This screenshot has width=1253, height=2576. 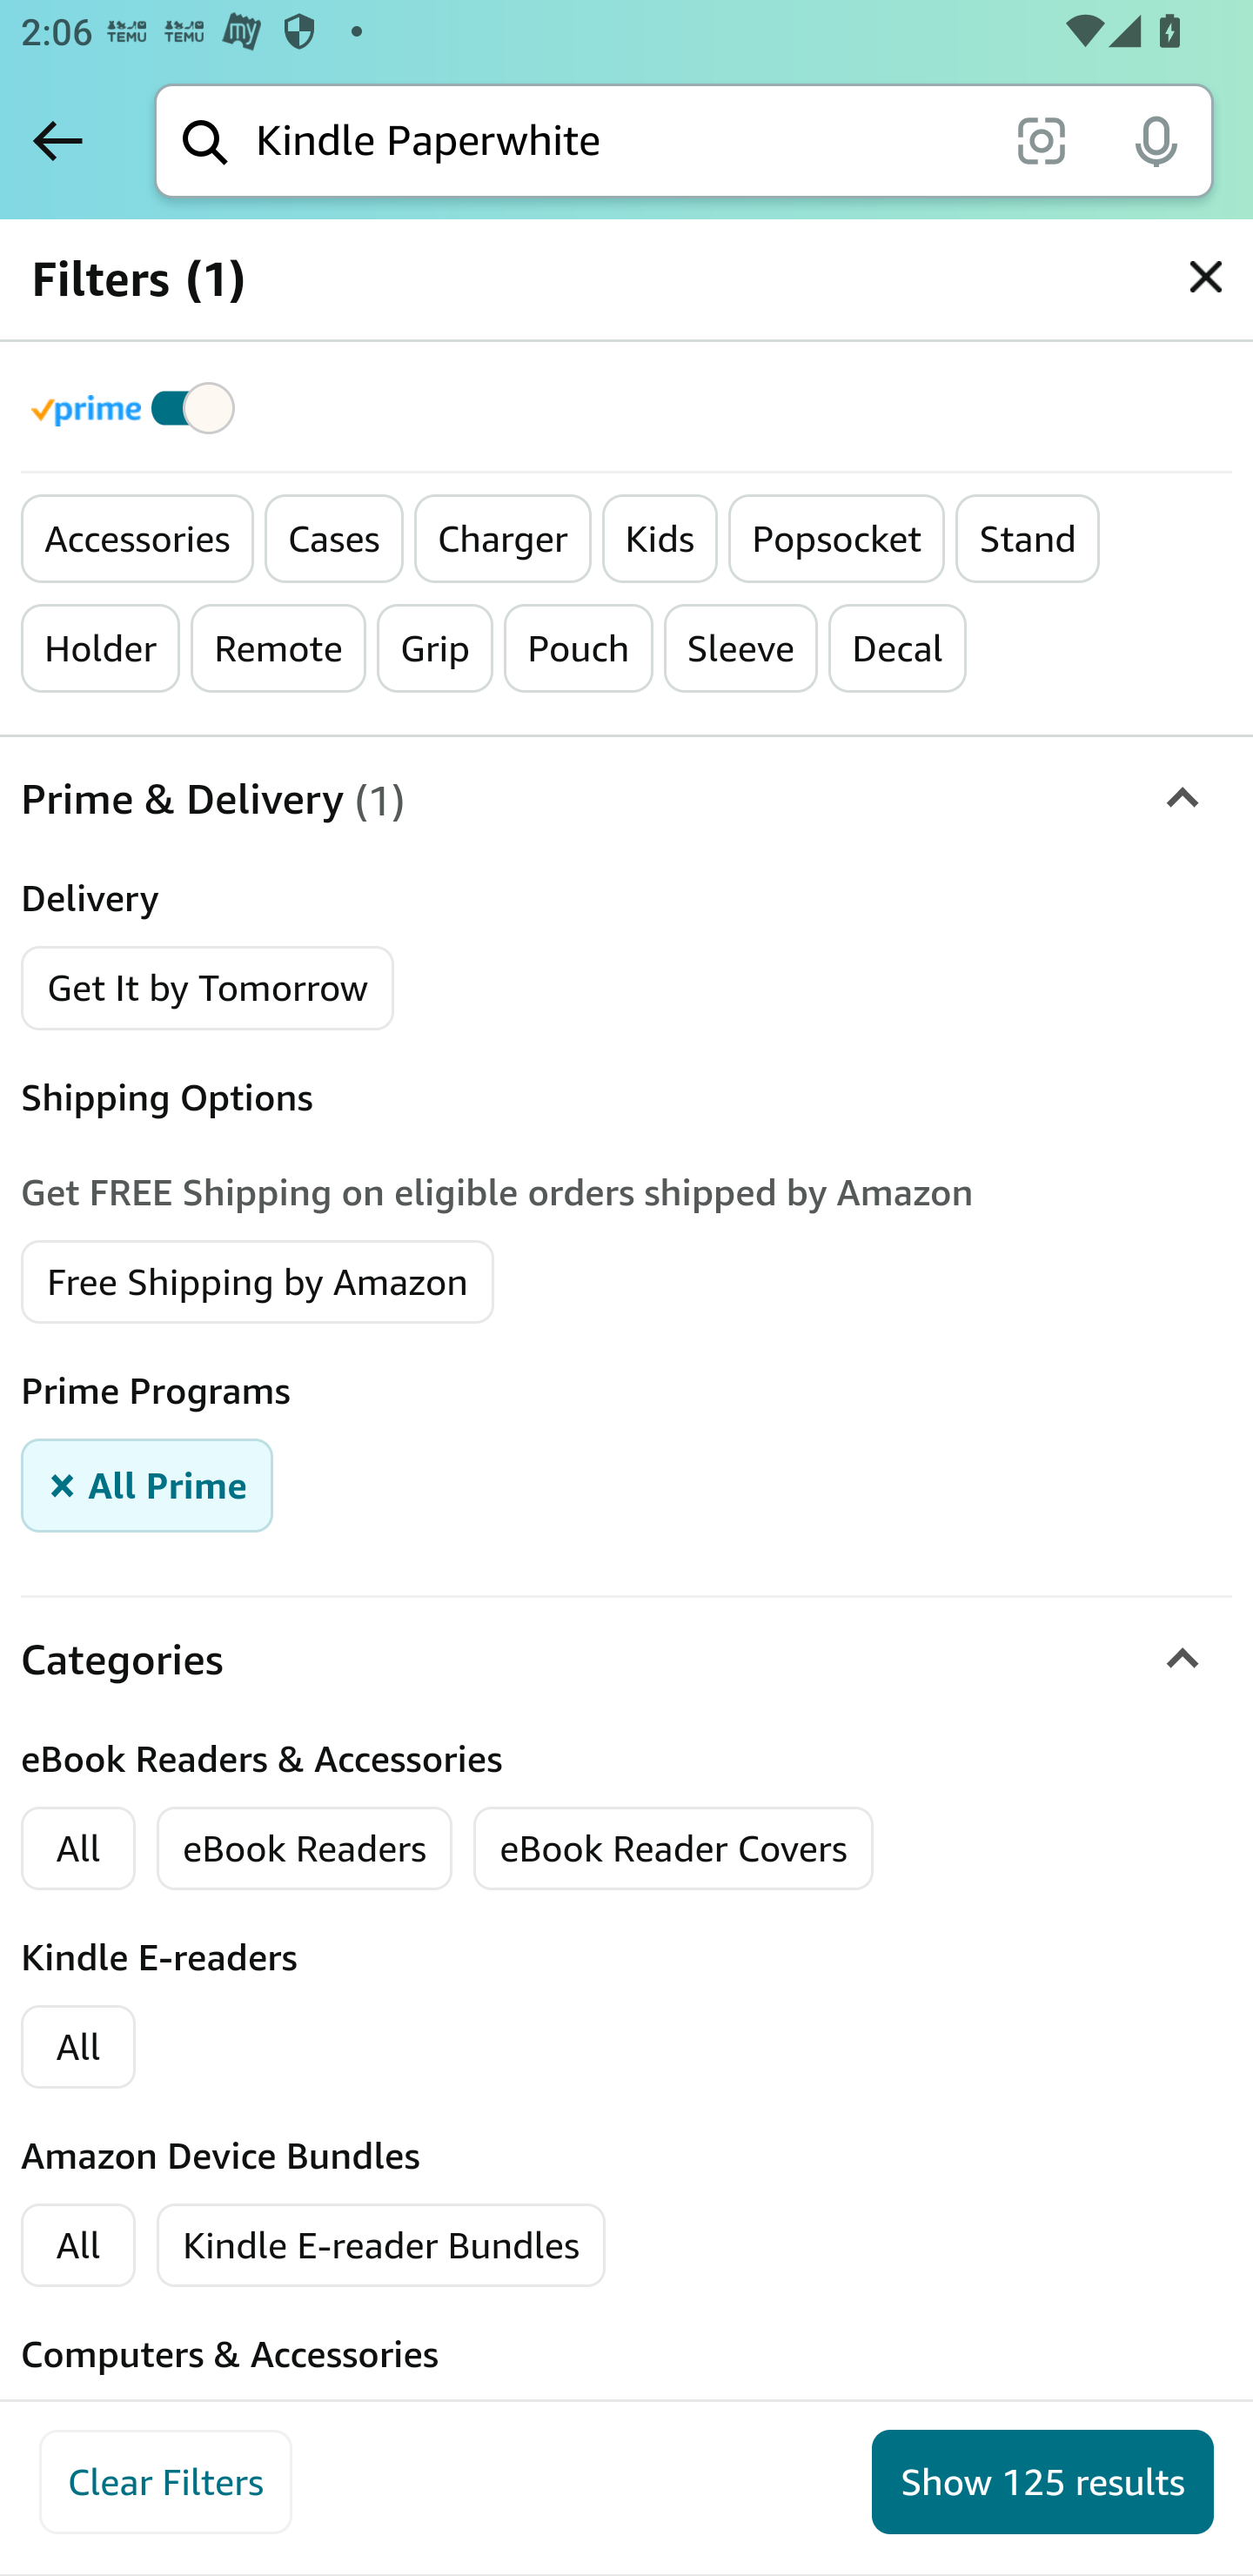 What do you see at coordinates (278, 649) in the screenshot?
I see `Remote` at bounding box center [278, 649].